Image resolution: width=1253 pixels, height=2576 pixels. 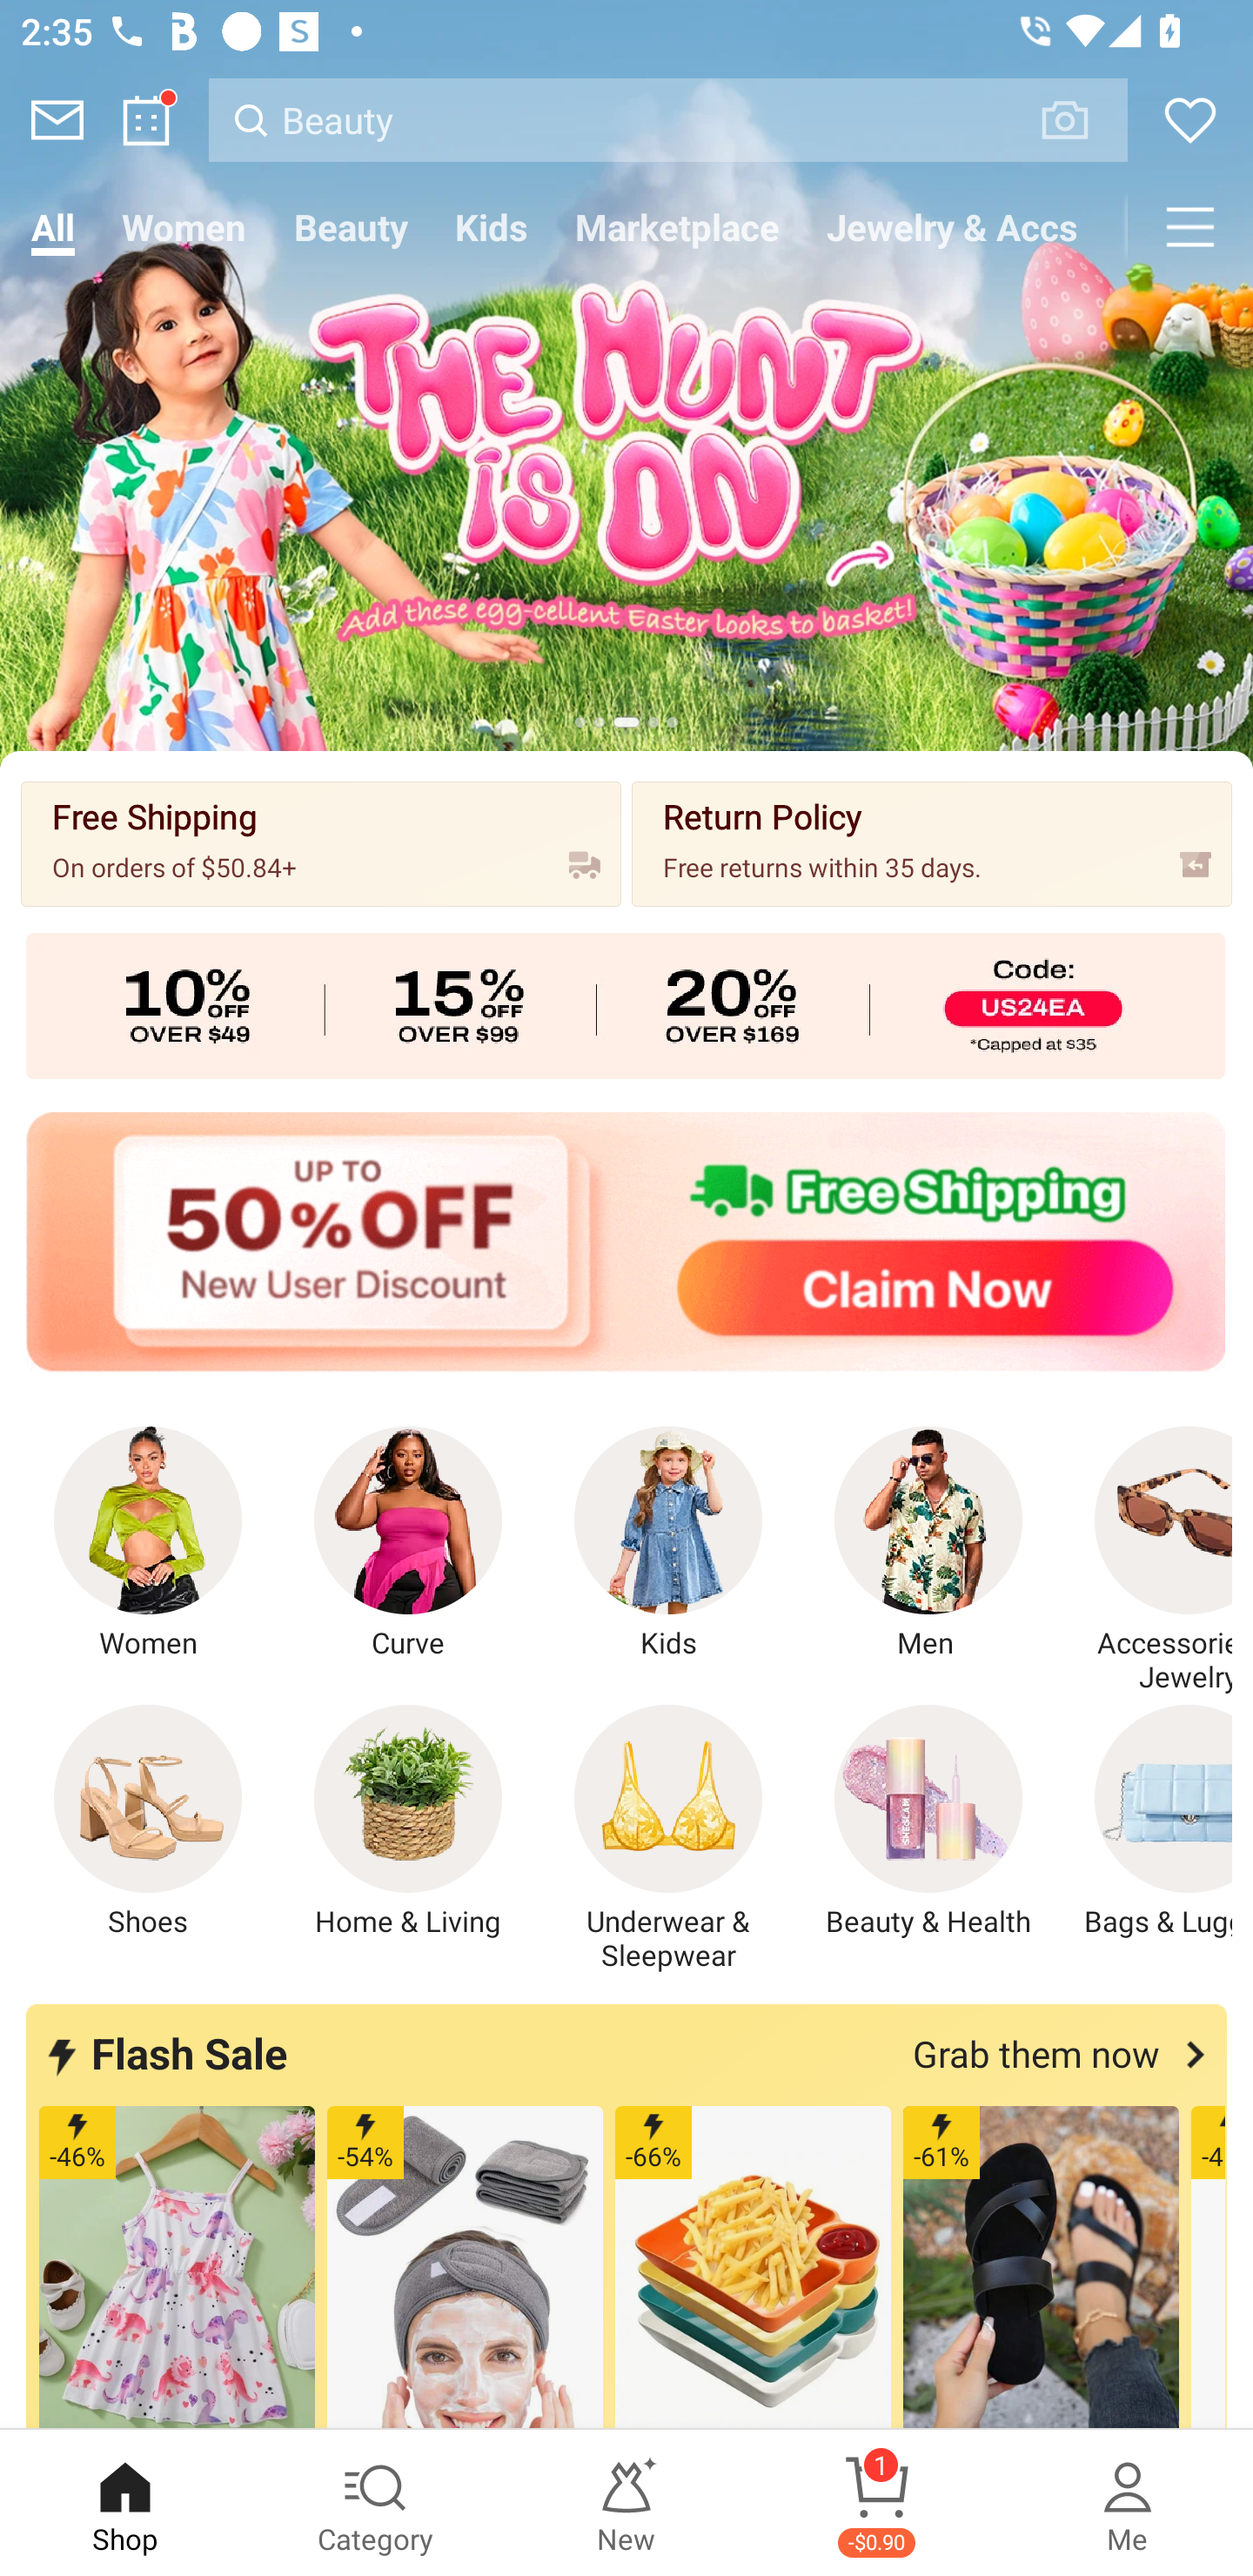 What do you see at coordinates (953, 226) in the screenshot?
I see `Jewelry & Accs` at bounding box center [953, 226].